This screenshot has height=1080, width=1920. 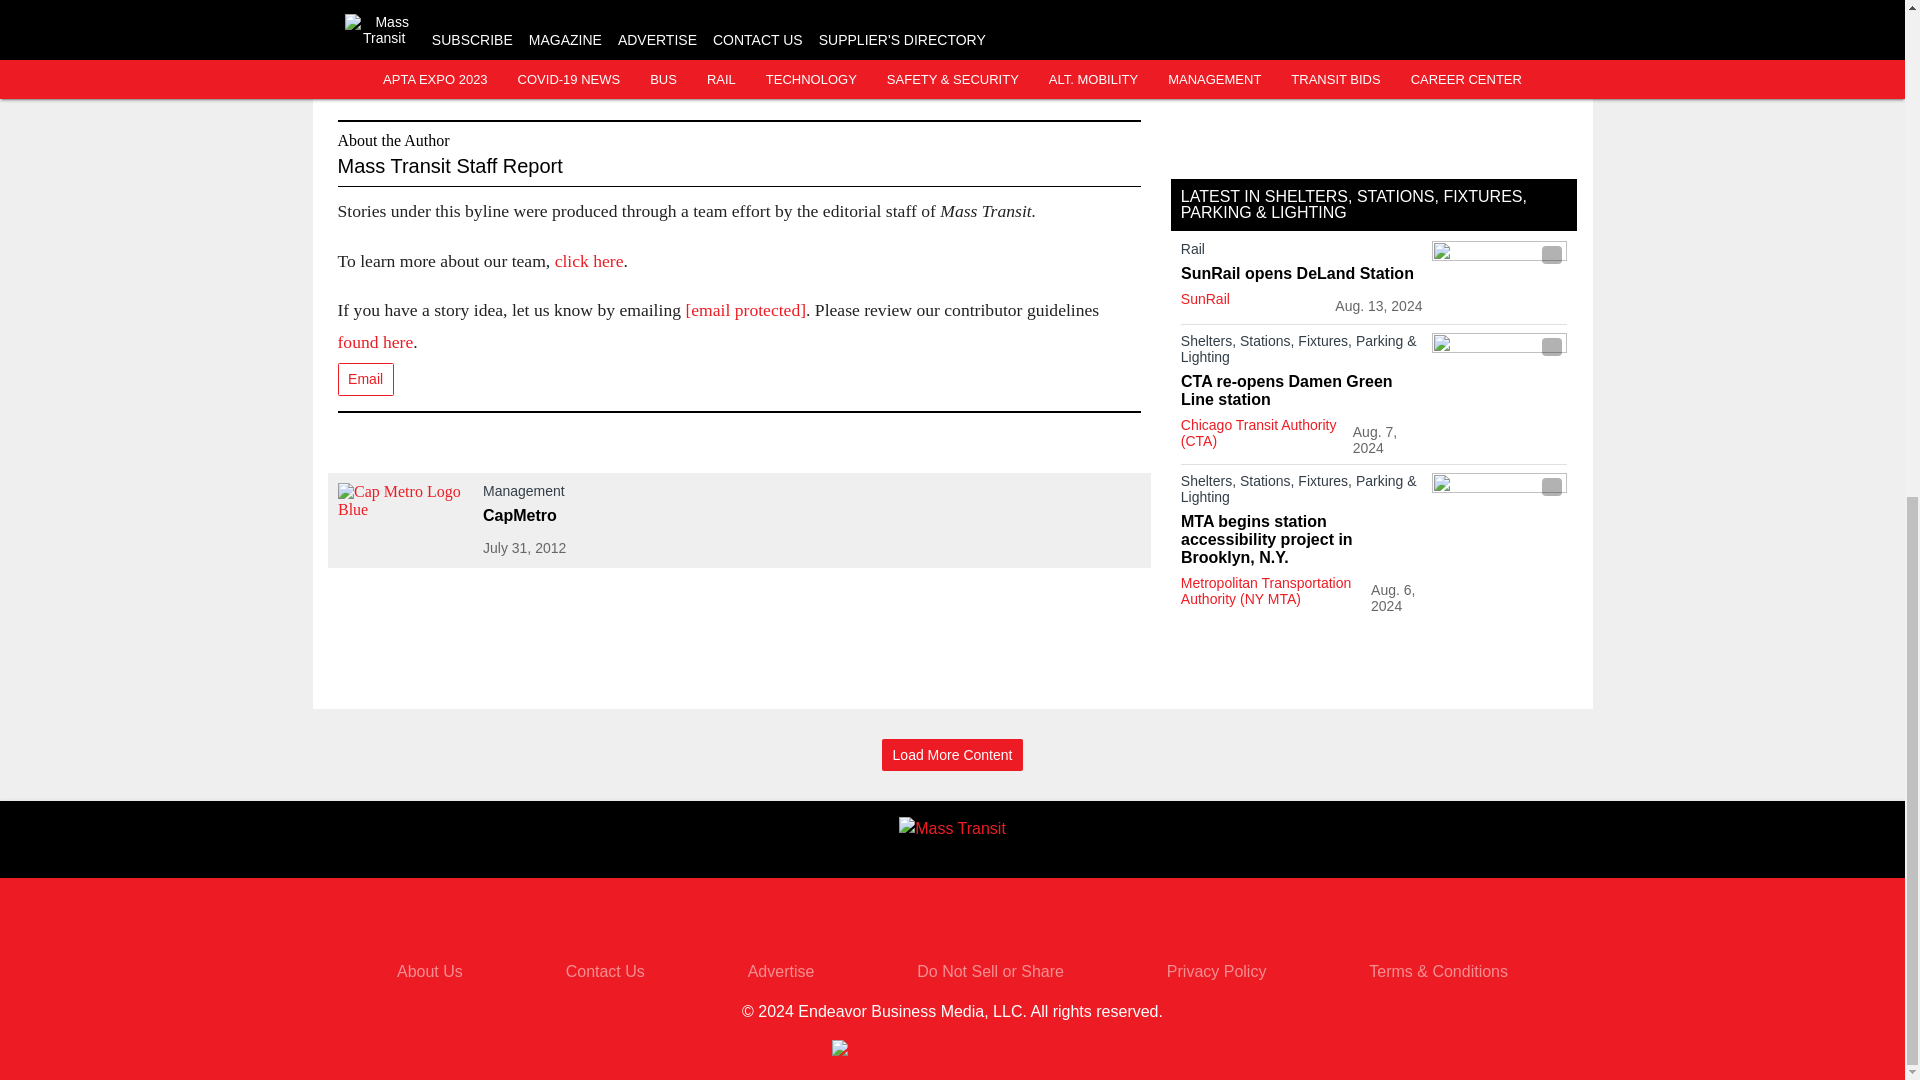 What do you see at coordinates (589, 260) in the screenshot?
I see `click here` at bounding box center [589, 260].